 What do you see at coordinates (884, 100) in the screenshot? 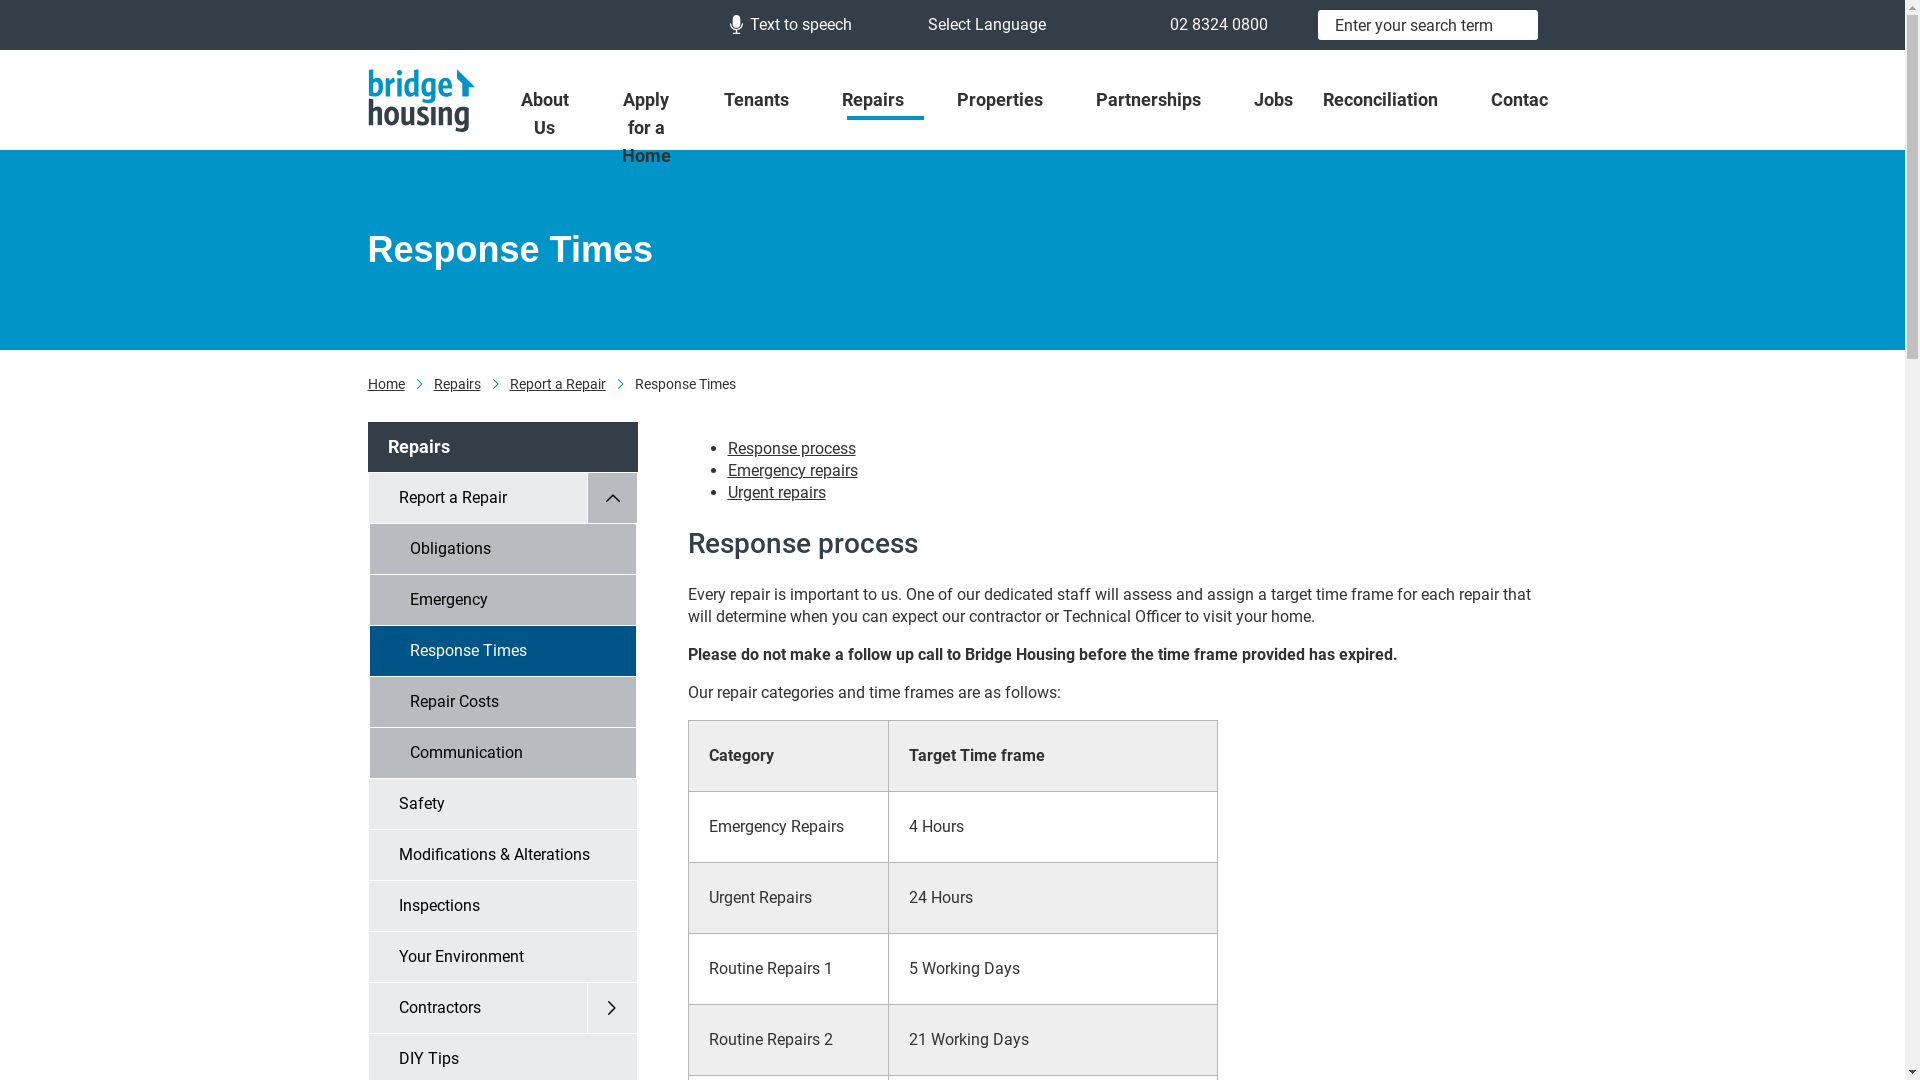
I see `Repairs` at bounding box center [884, 100].